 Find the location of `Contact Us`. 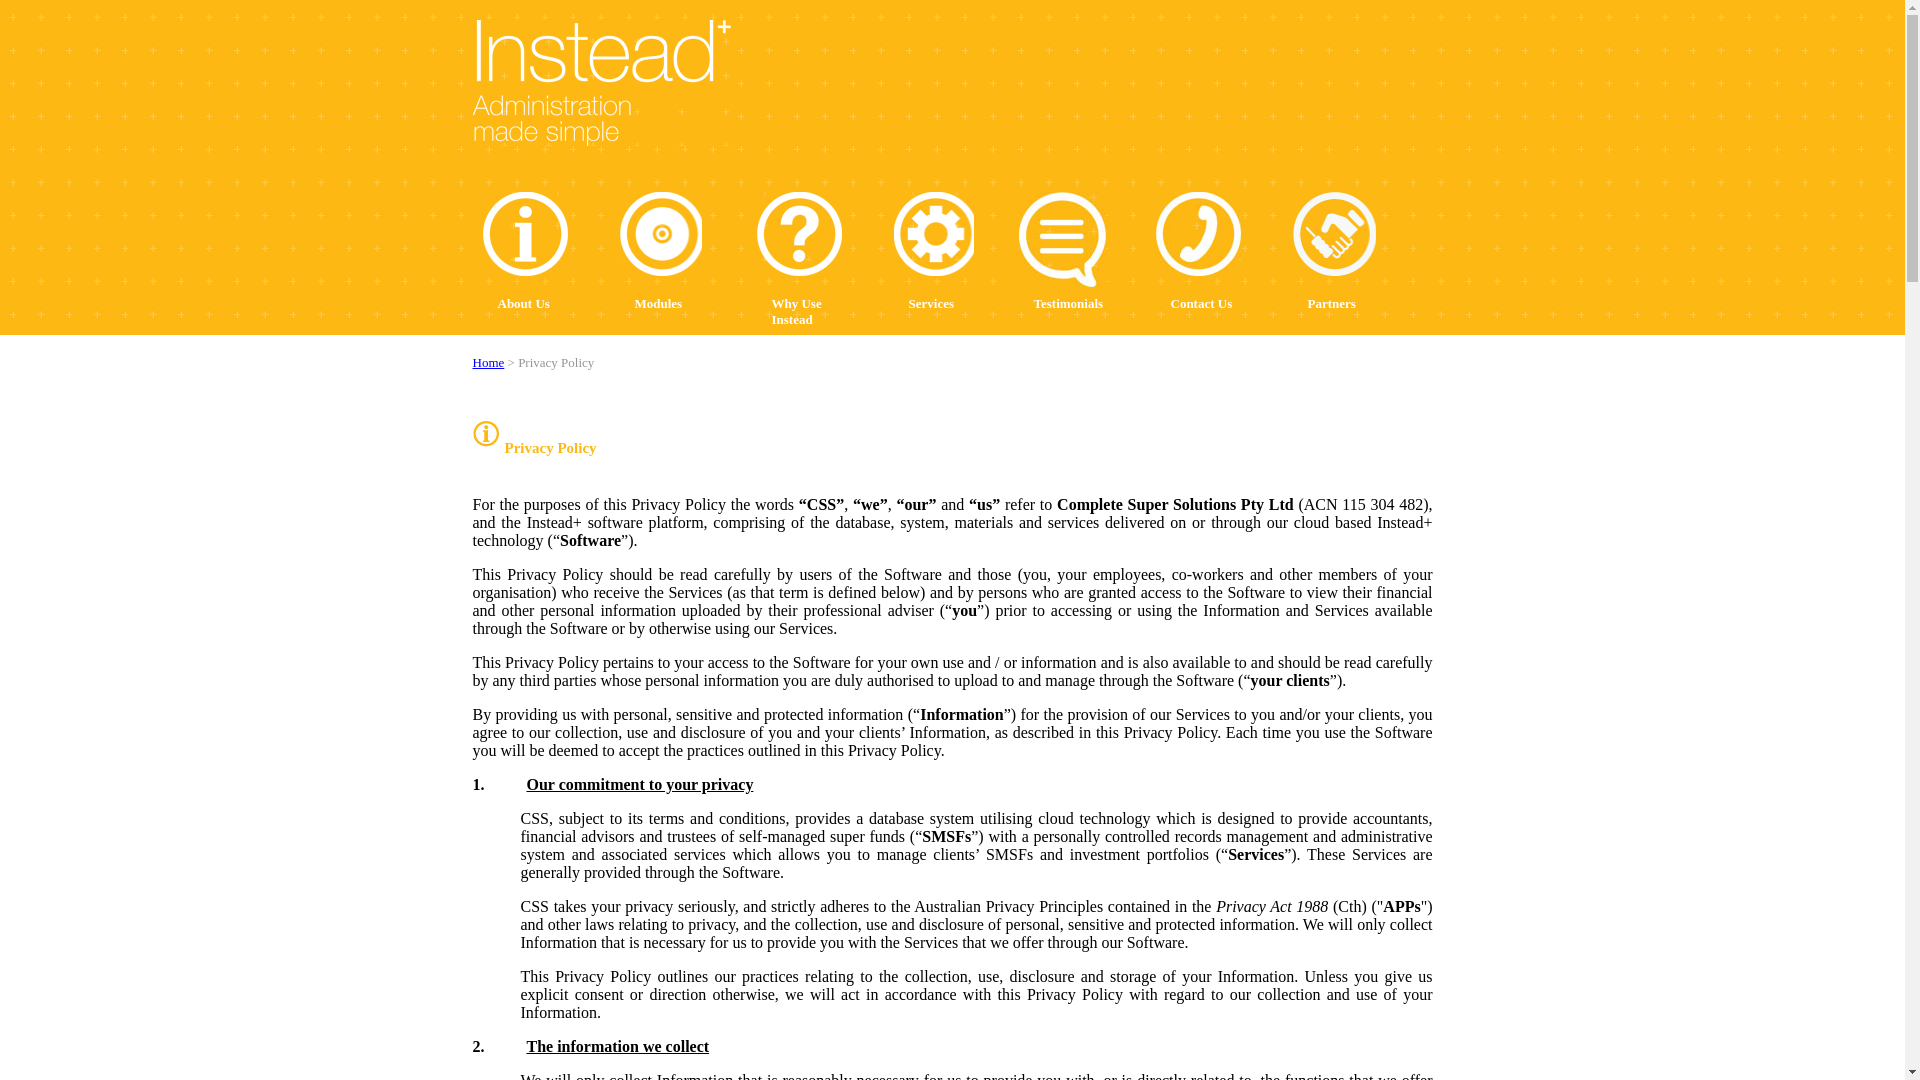

Contact Us is located at coordinates (1200, 252).